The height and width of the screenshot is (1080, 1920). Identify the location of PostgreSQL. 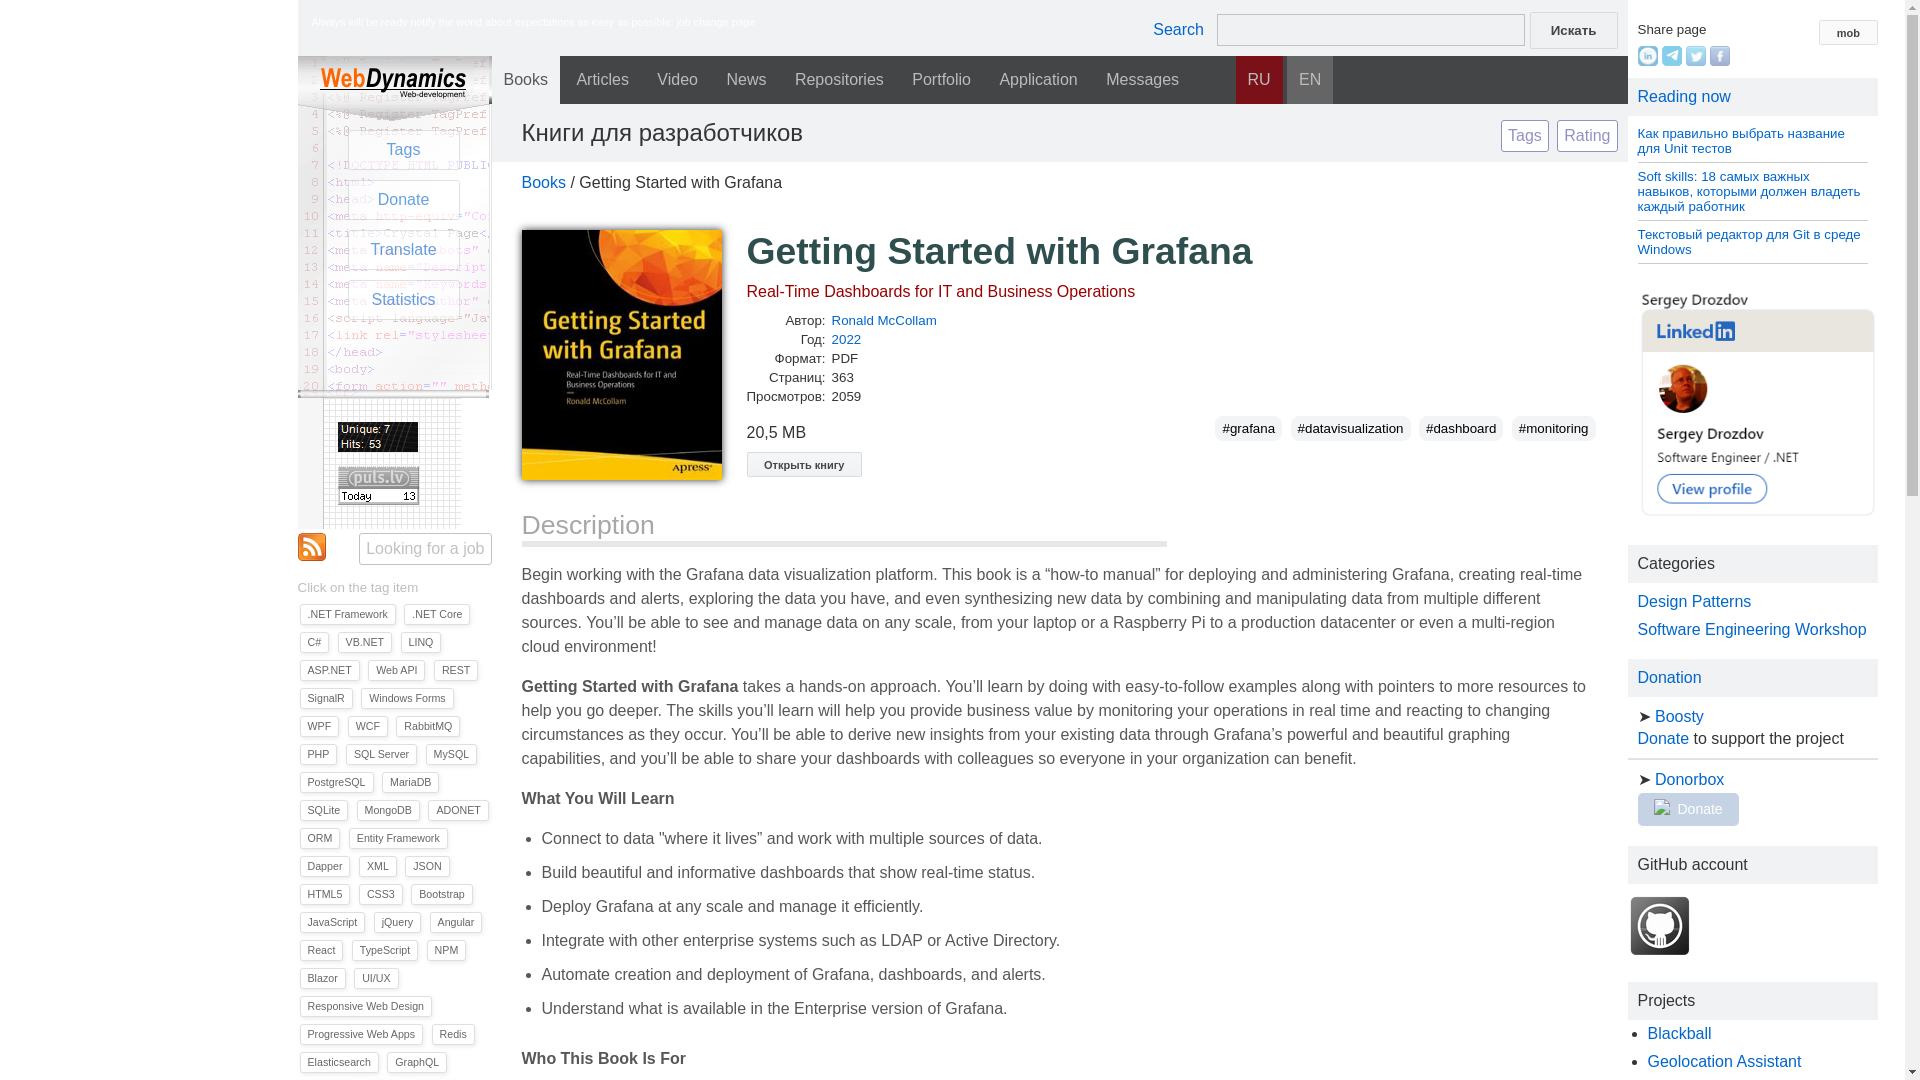
(336, 782).